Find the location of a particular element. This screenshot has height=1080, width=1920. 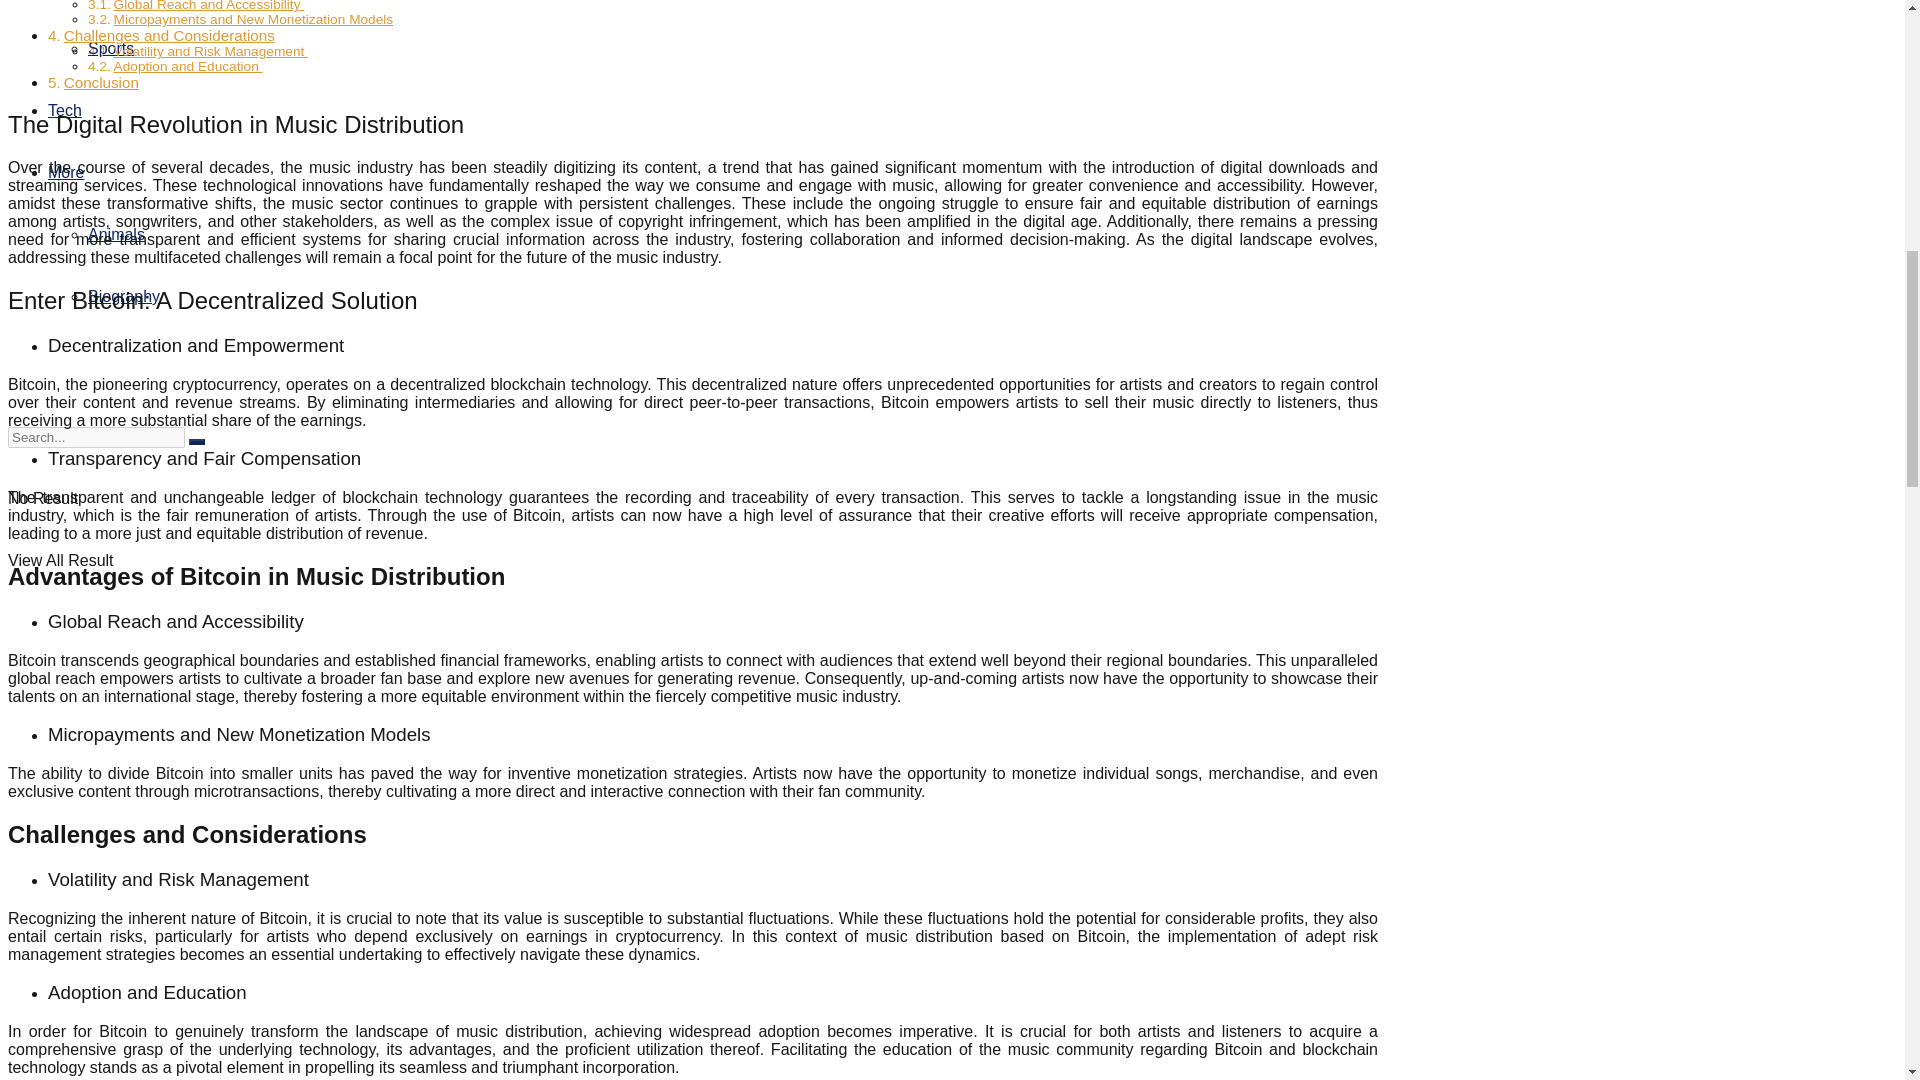

Biography is located at coordinates (124, 296).